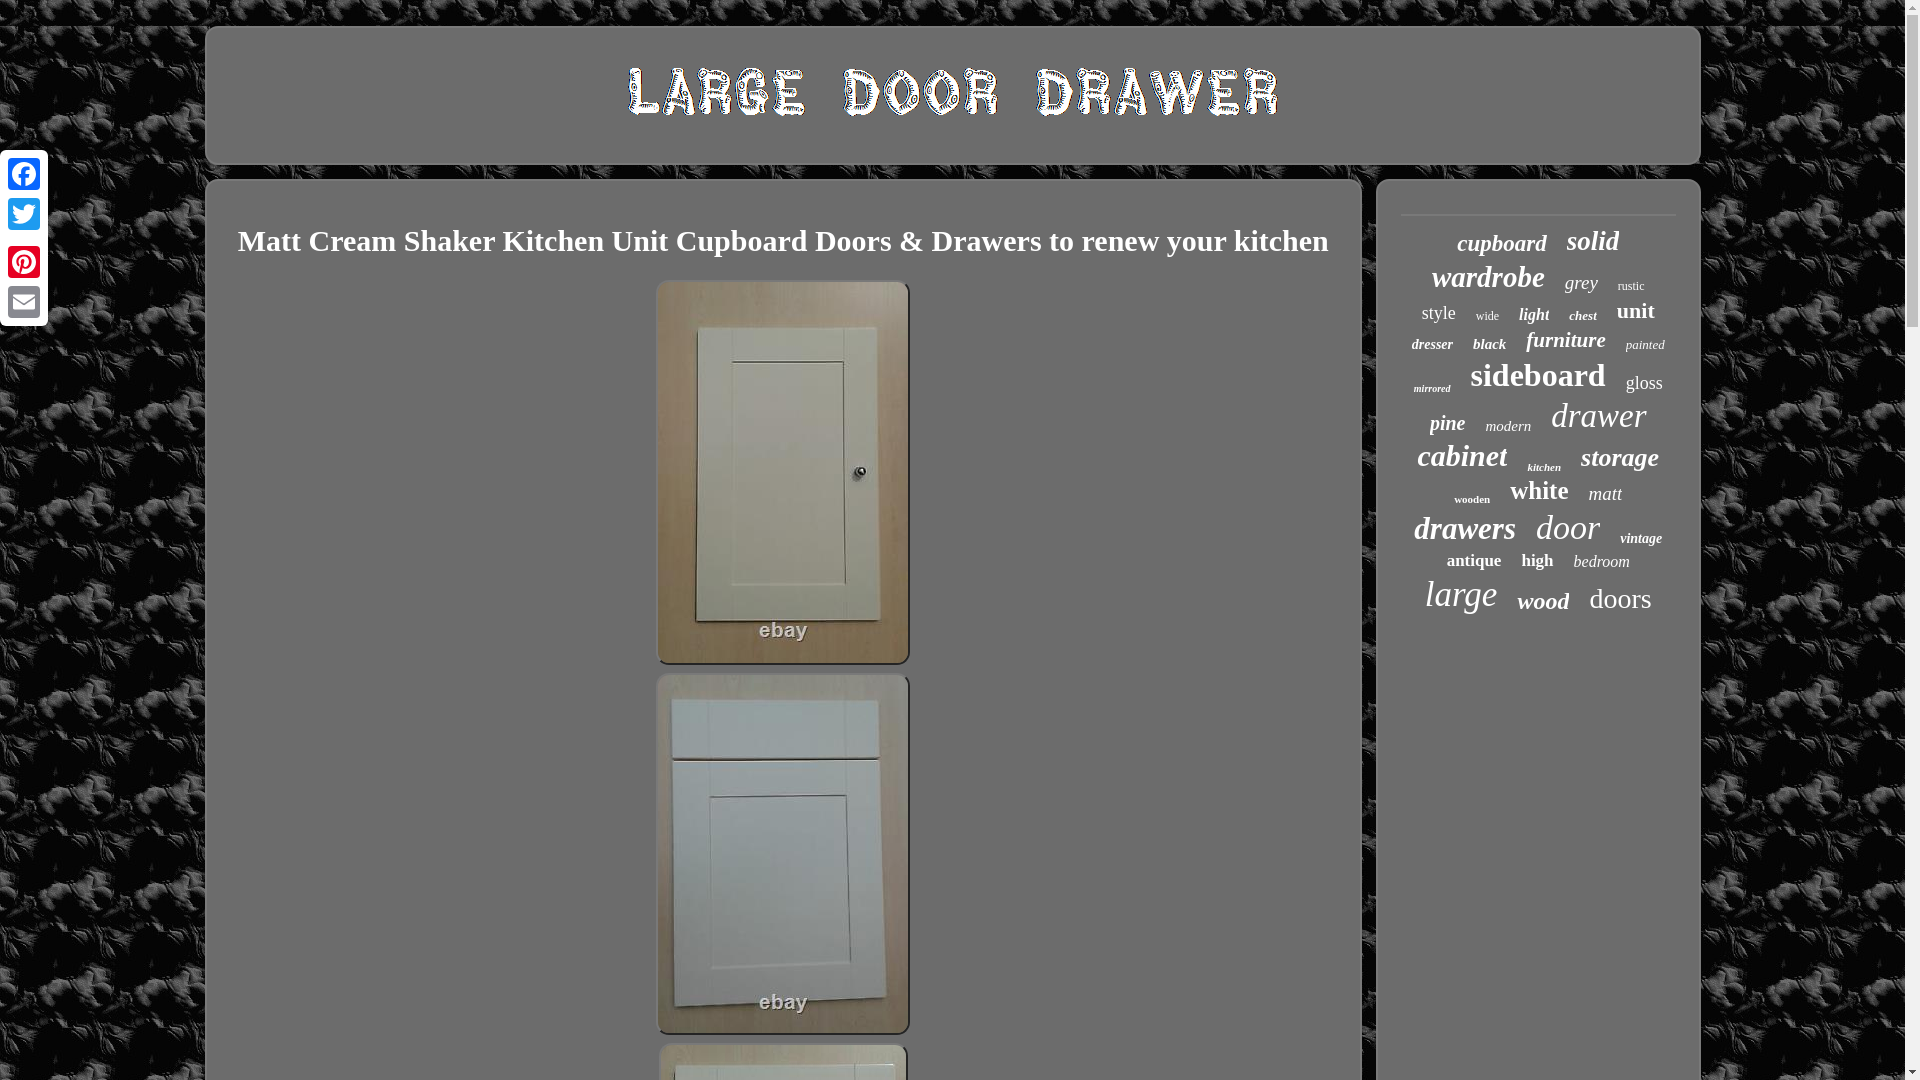 This screenshot has width=1920, height=1080. I want to click on matt, so click(1606, 494).